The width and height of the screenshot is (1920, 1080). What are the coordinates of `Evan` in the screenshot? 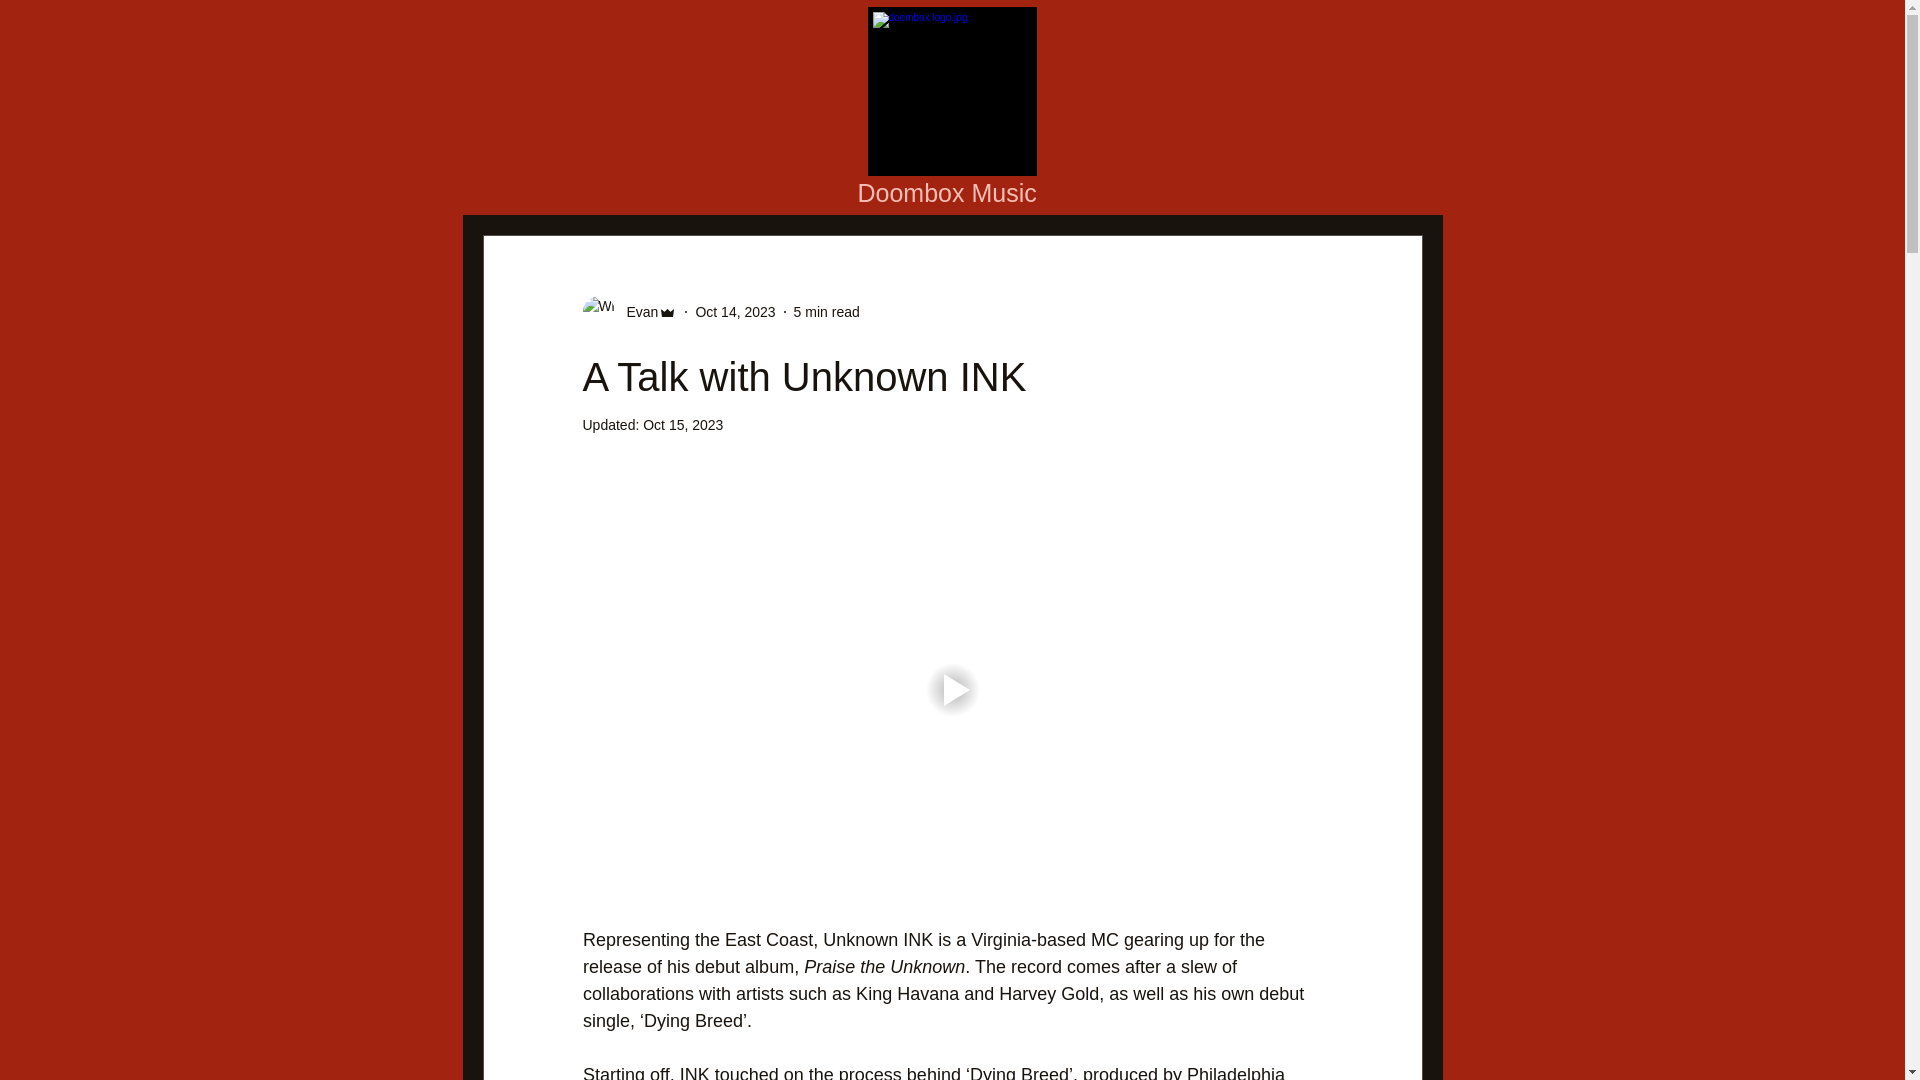 It's located at (636, 312).